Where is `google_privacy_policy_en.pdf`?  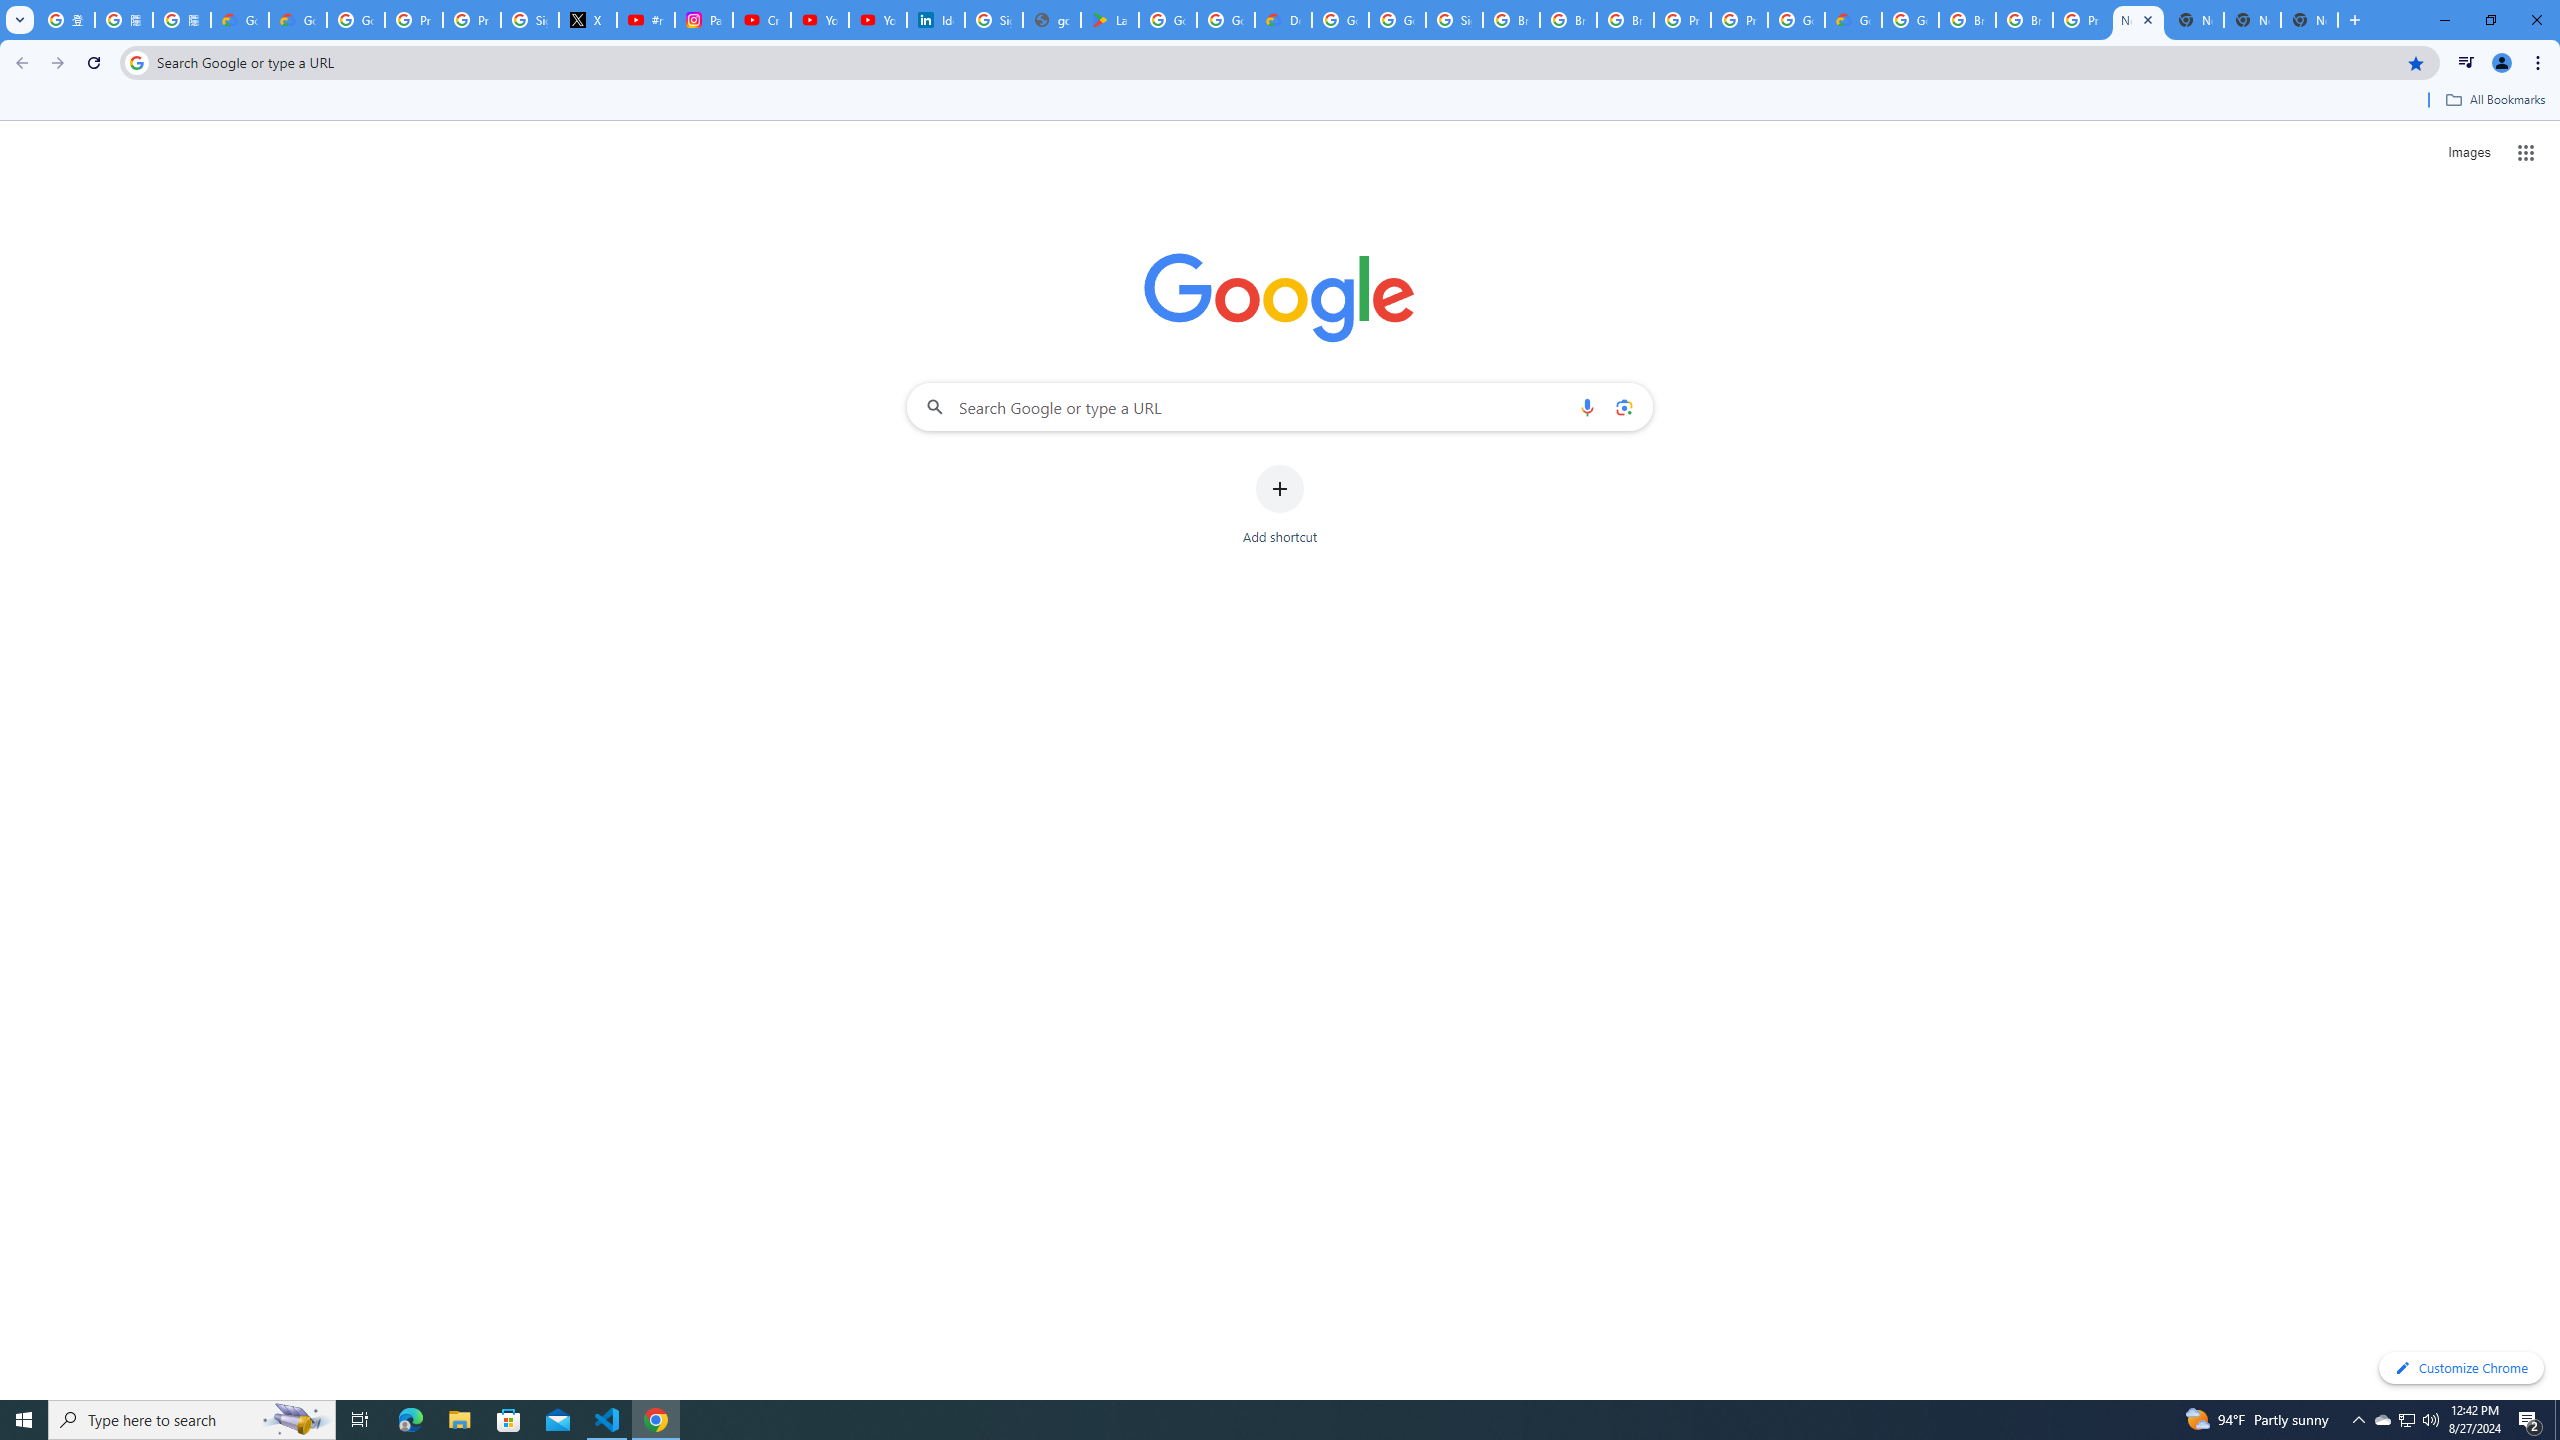 google_privacy_policy_en.pdf is located at coordinates (1052, 20).